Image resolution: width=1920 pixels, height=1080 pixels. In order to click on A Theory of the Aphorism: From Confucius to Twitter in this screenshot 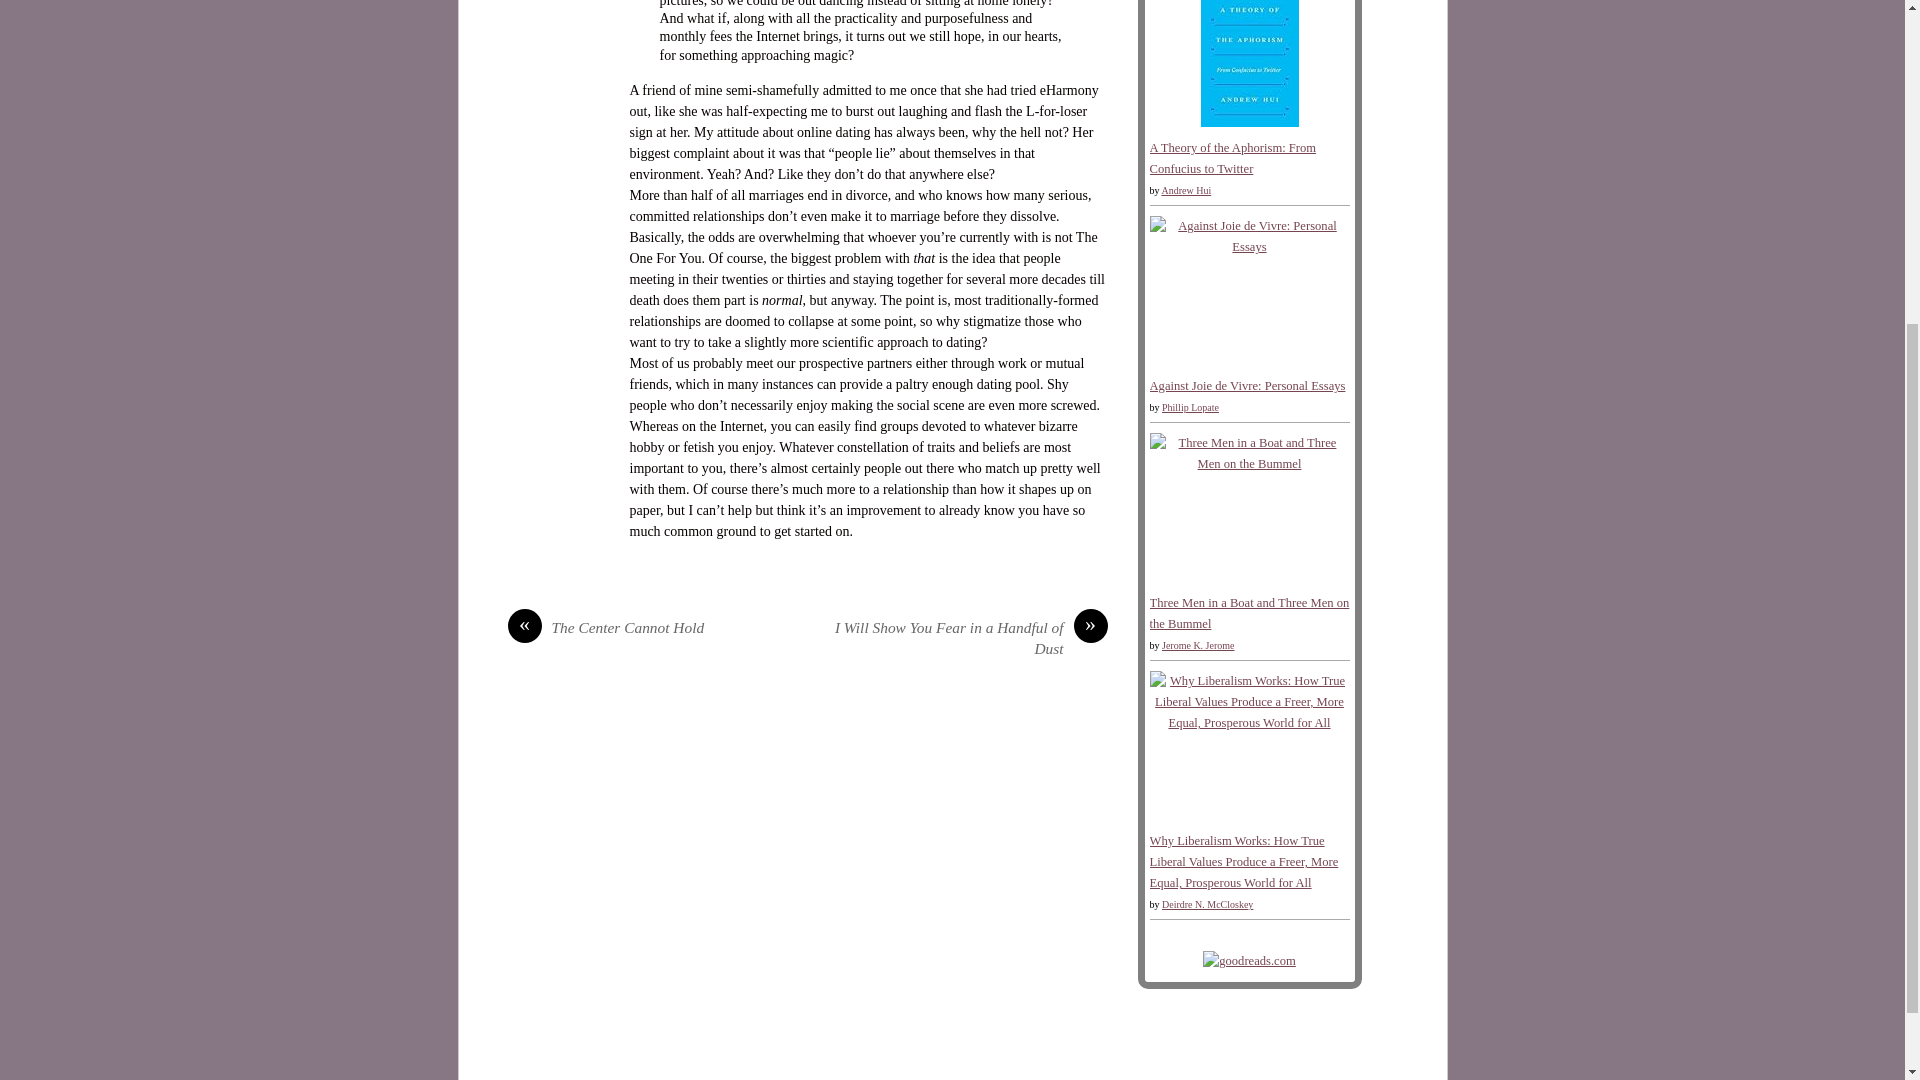, I will do `click(1234, 158)`.